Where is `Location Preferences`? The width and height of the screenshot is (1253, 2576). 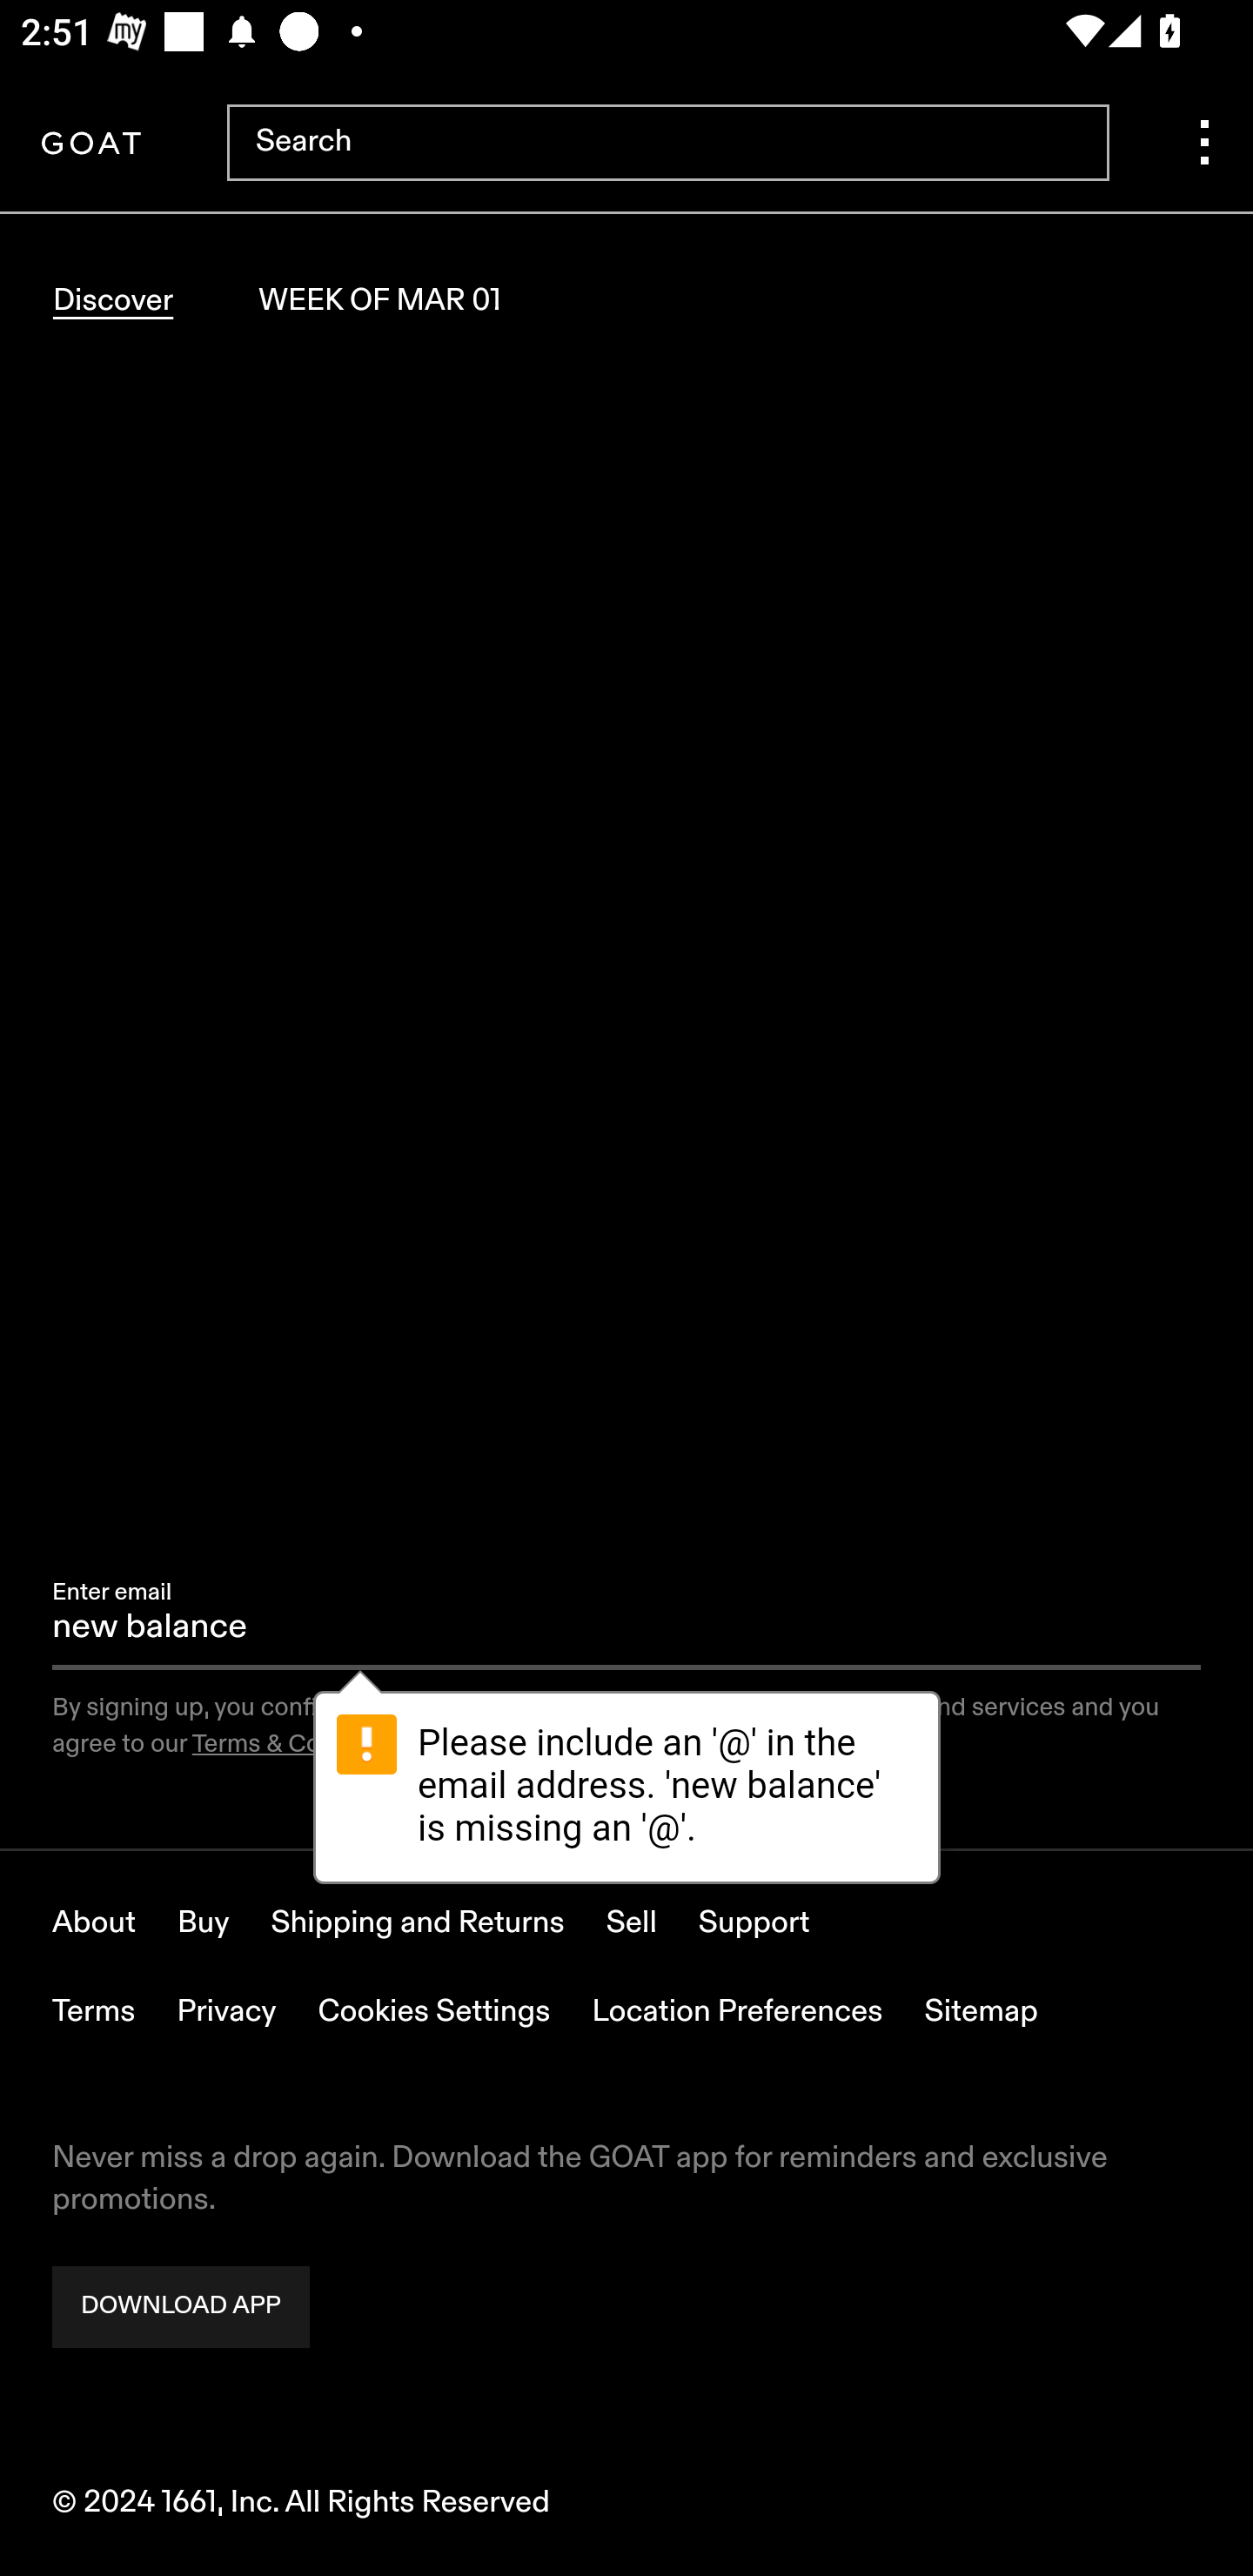
Location Preferences is located at coordinates (737, 2013).